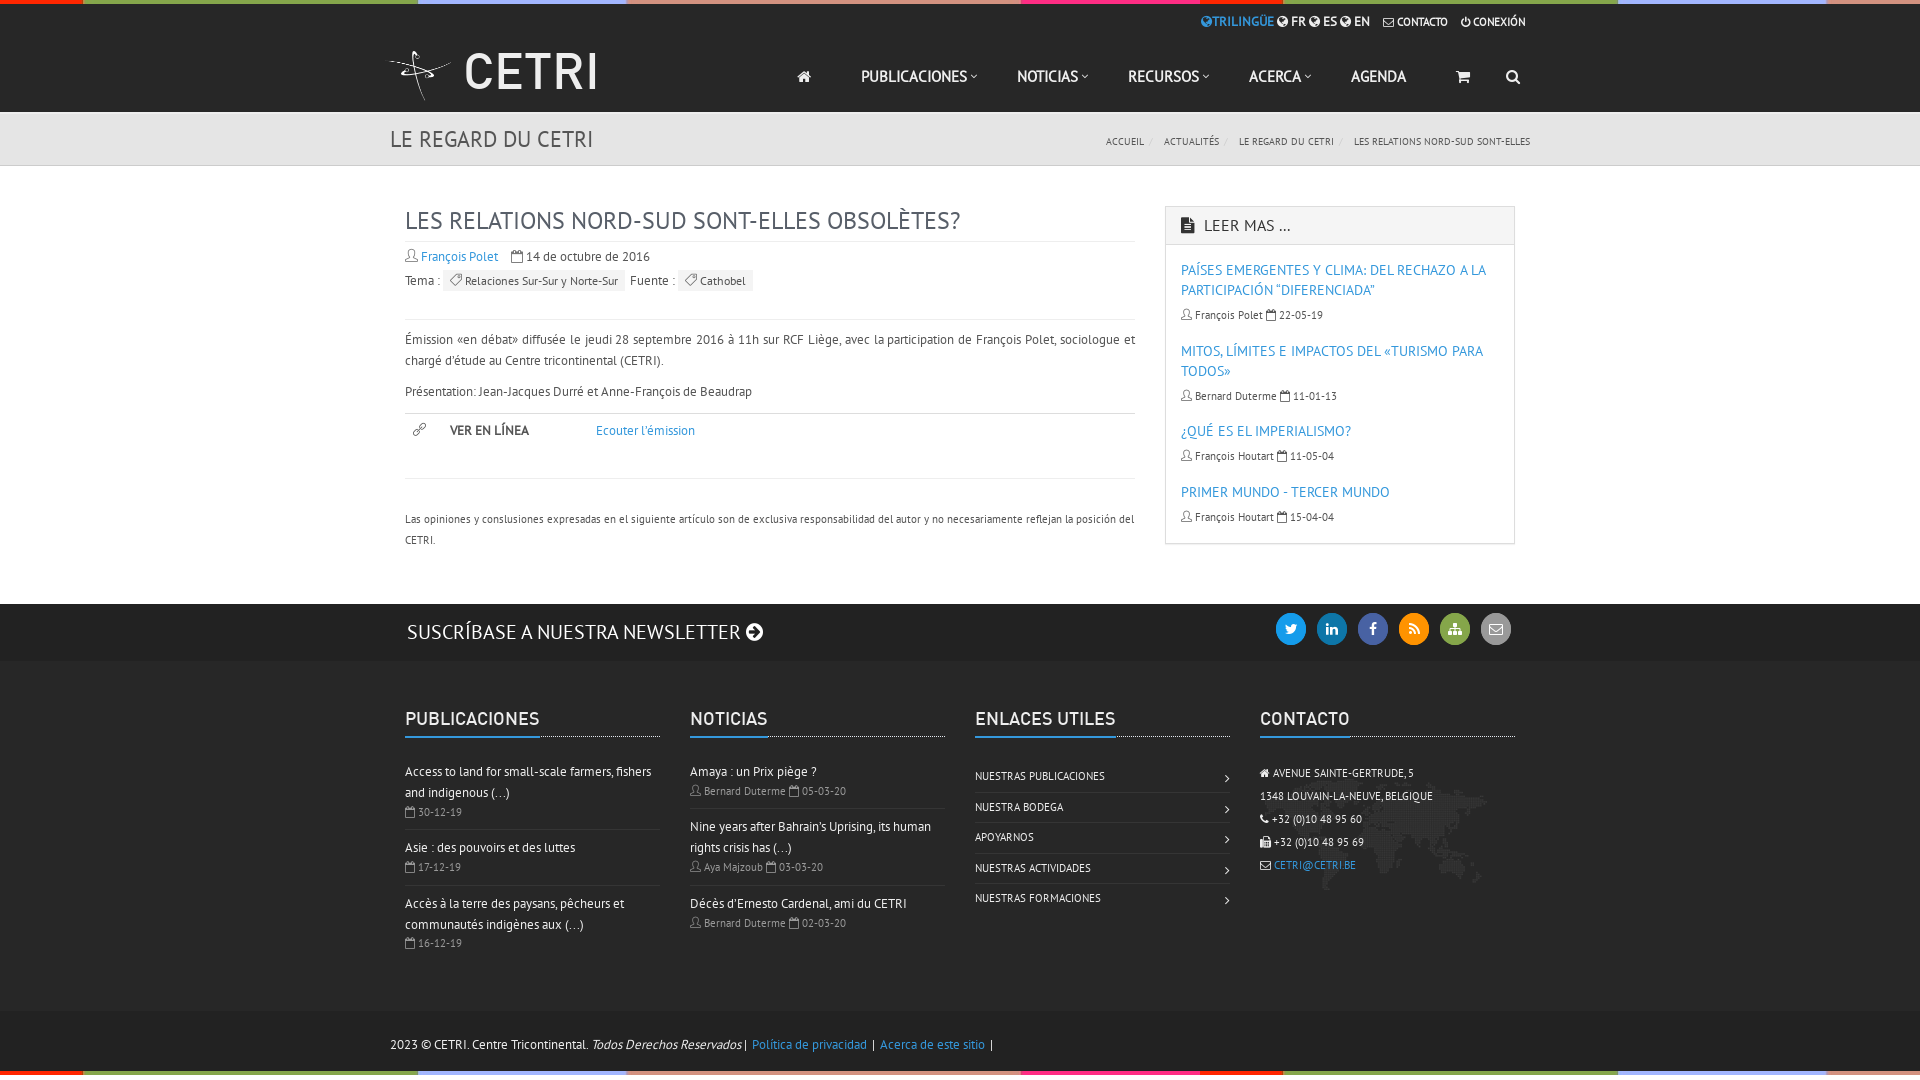  I want to click on ACCUEIL, so click(1125, 142).